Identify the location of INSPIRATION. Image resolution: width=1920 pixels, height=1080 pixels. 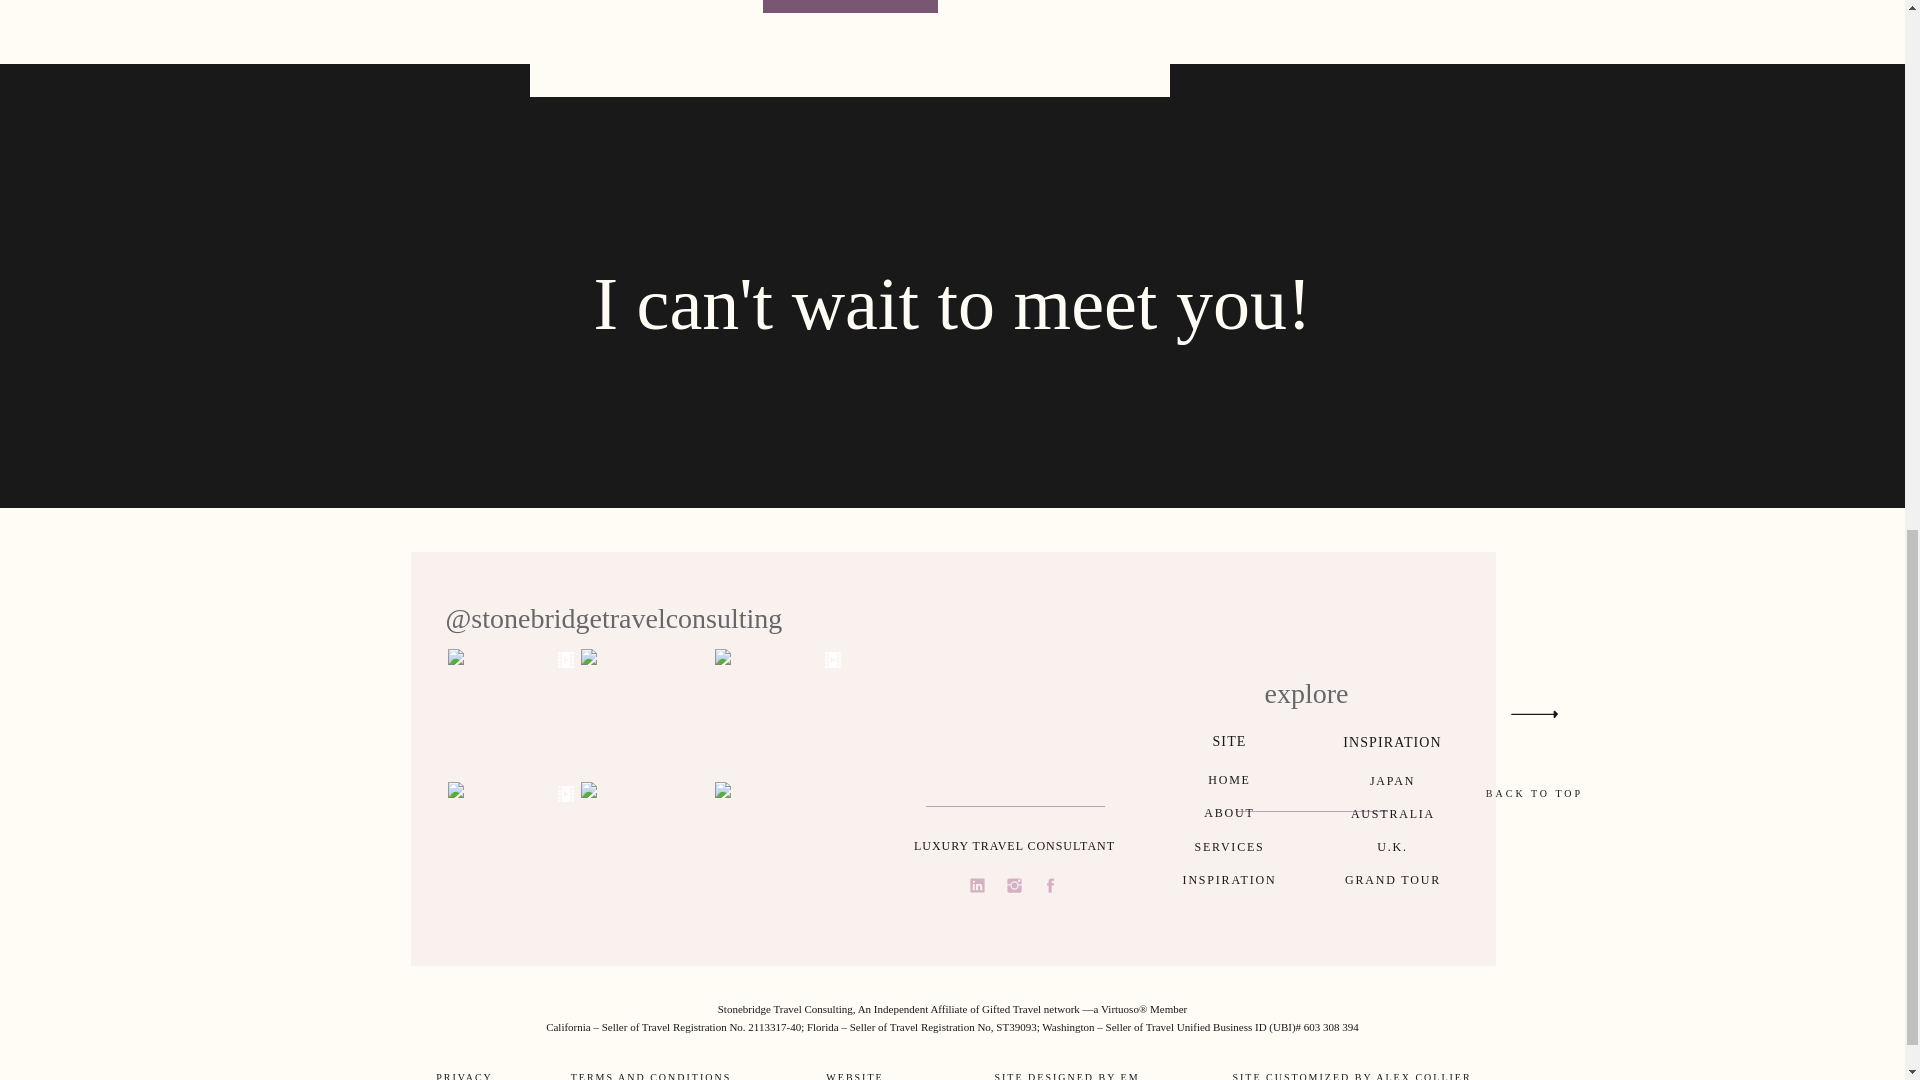
(1230, 880).